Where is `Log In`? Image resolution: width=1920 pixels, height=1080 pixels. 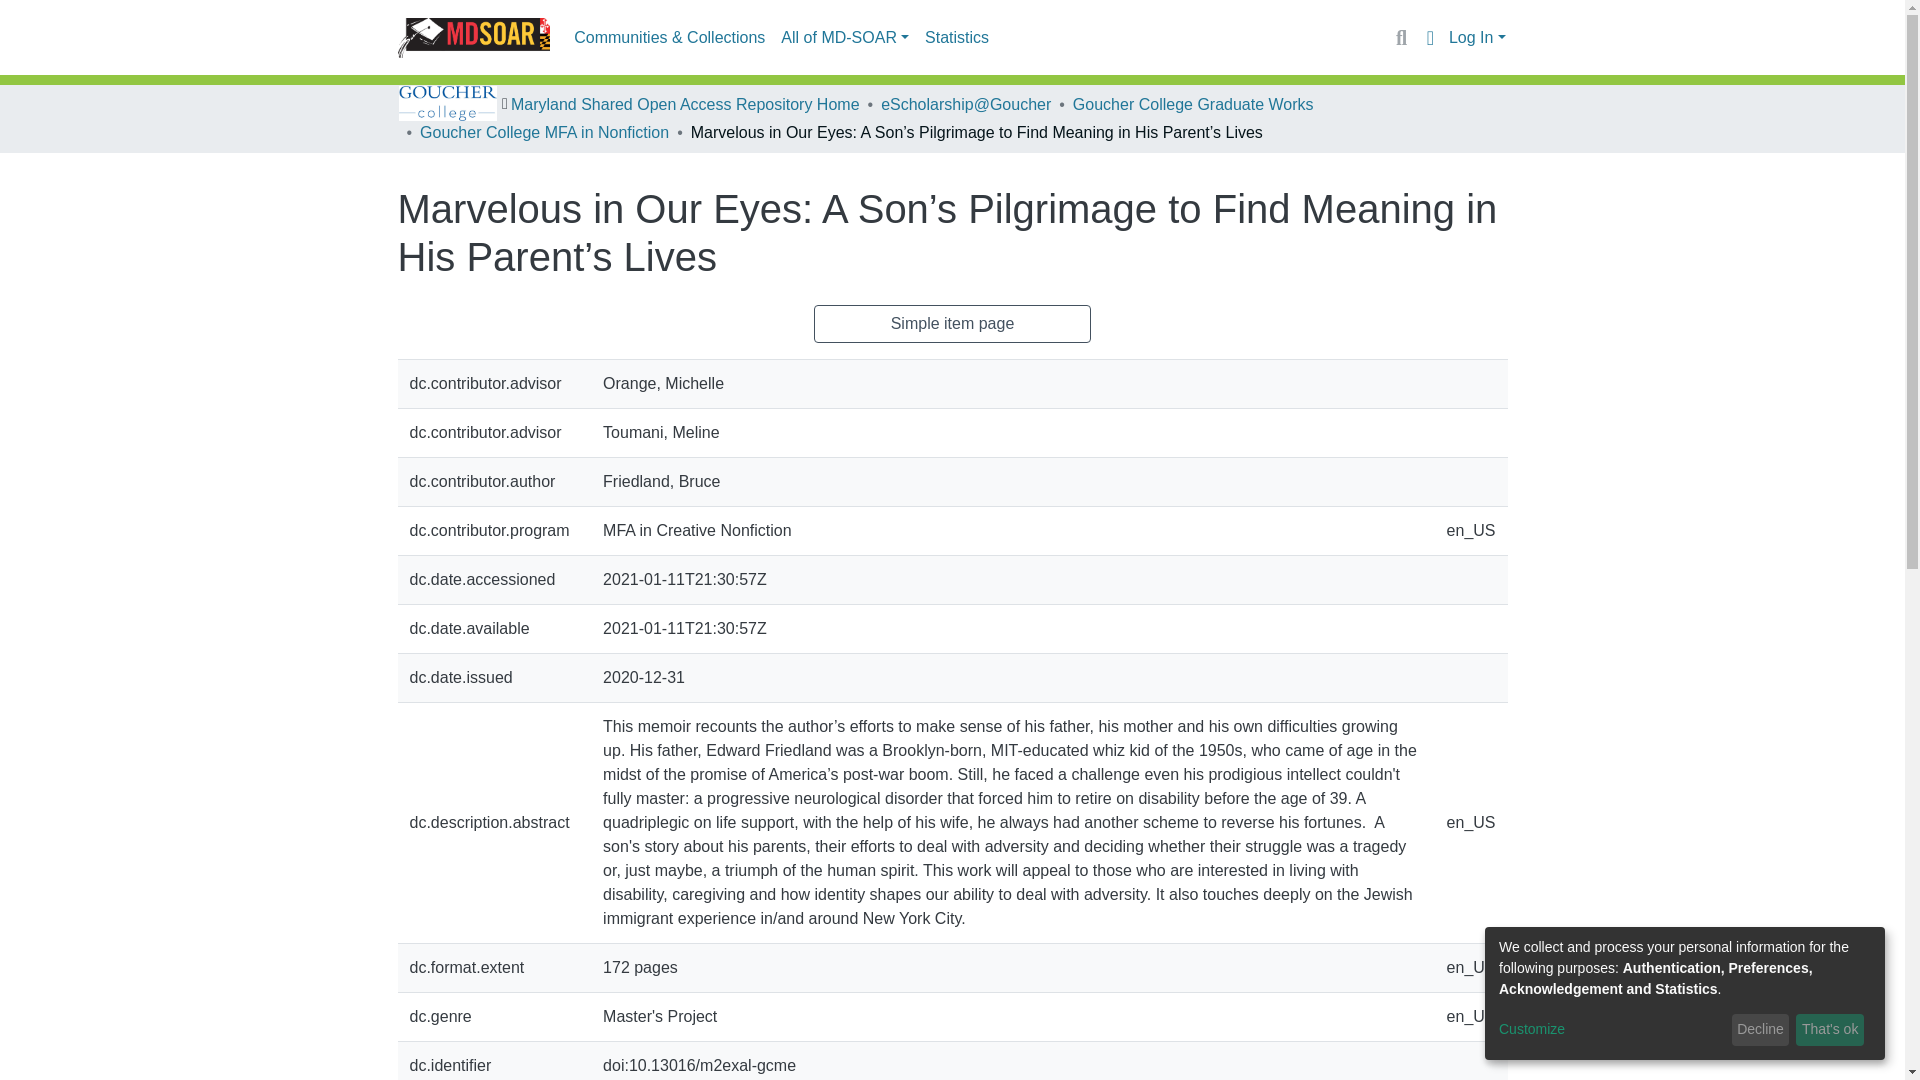 Log In is located at coordinates (1477, 38).